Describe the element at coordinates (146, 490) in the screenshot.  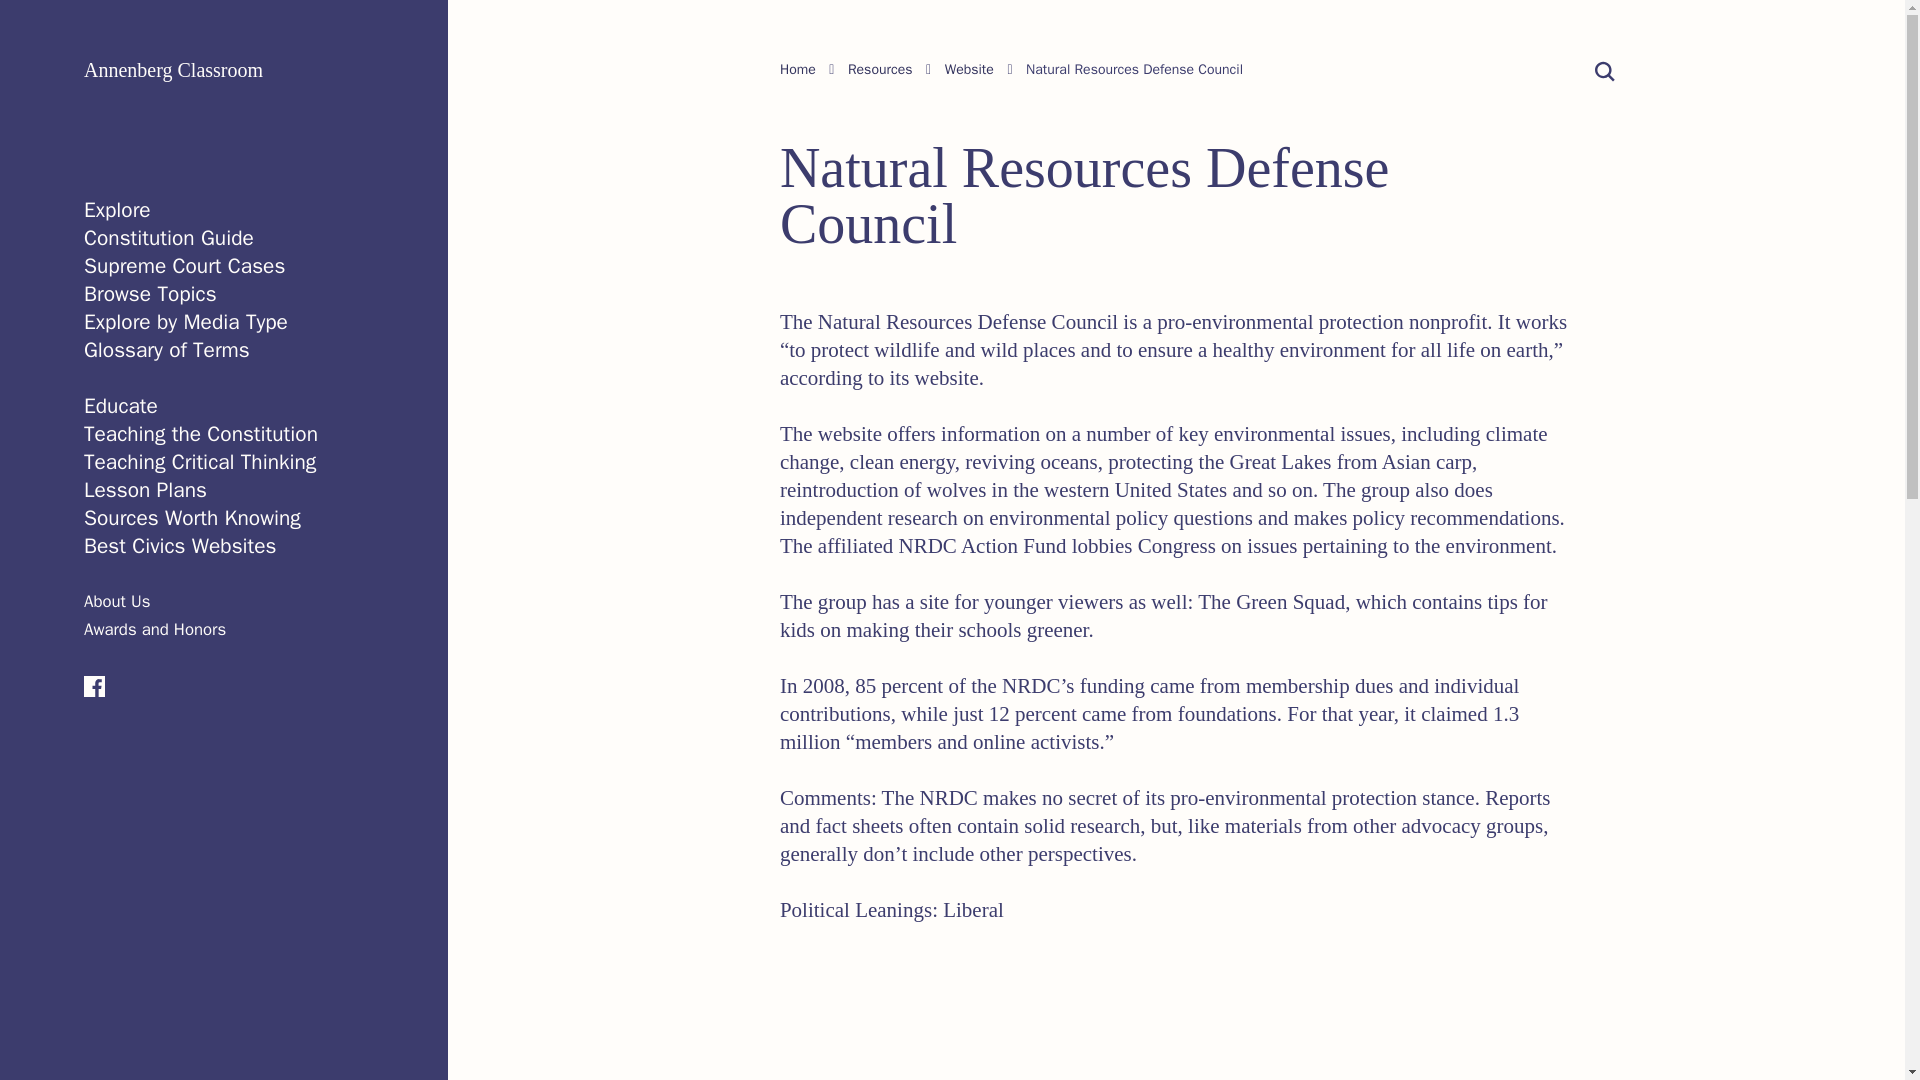
I see `Lesson Plans` at that location.